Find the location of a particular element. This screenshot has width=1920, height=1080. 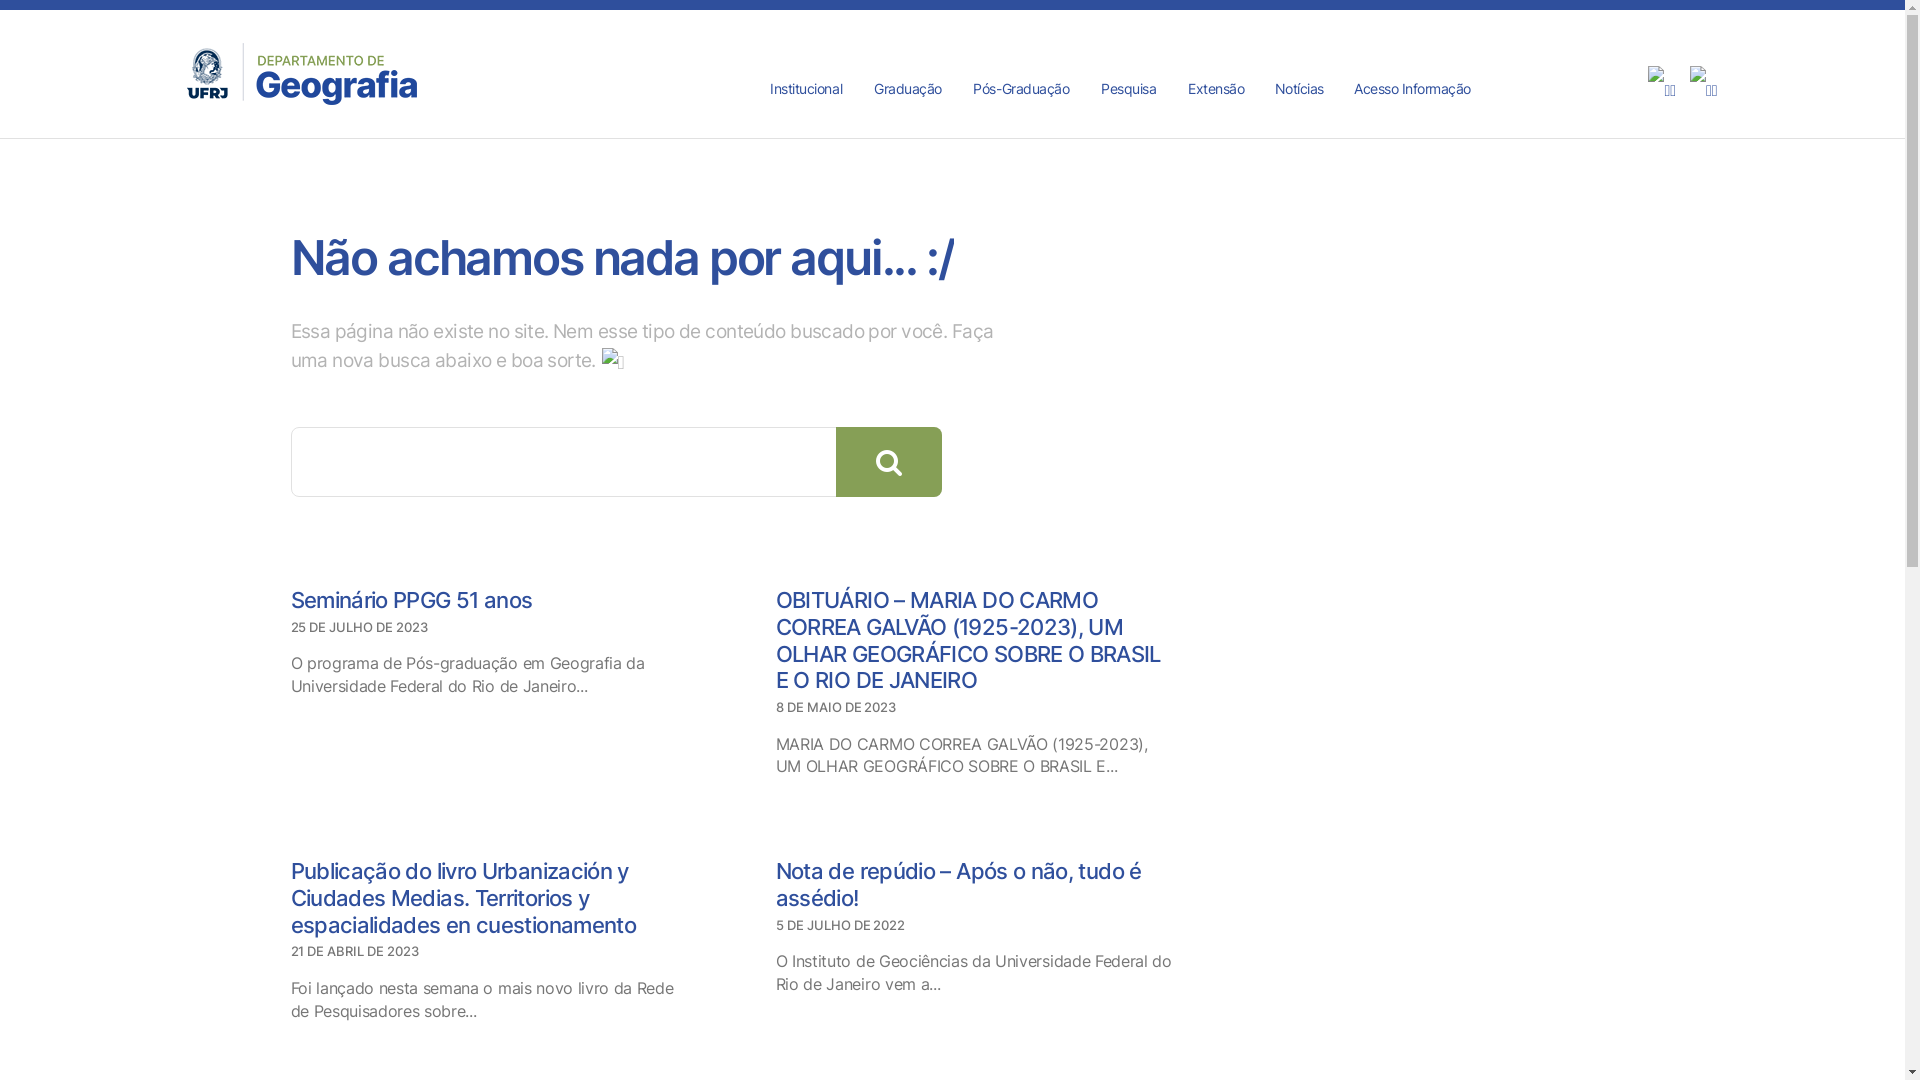

Pesquisa is located at coordinates (1130, 89).